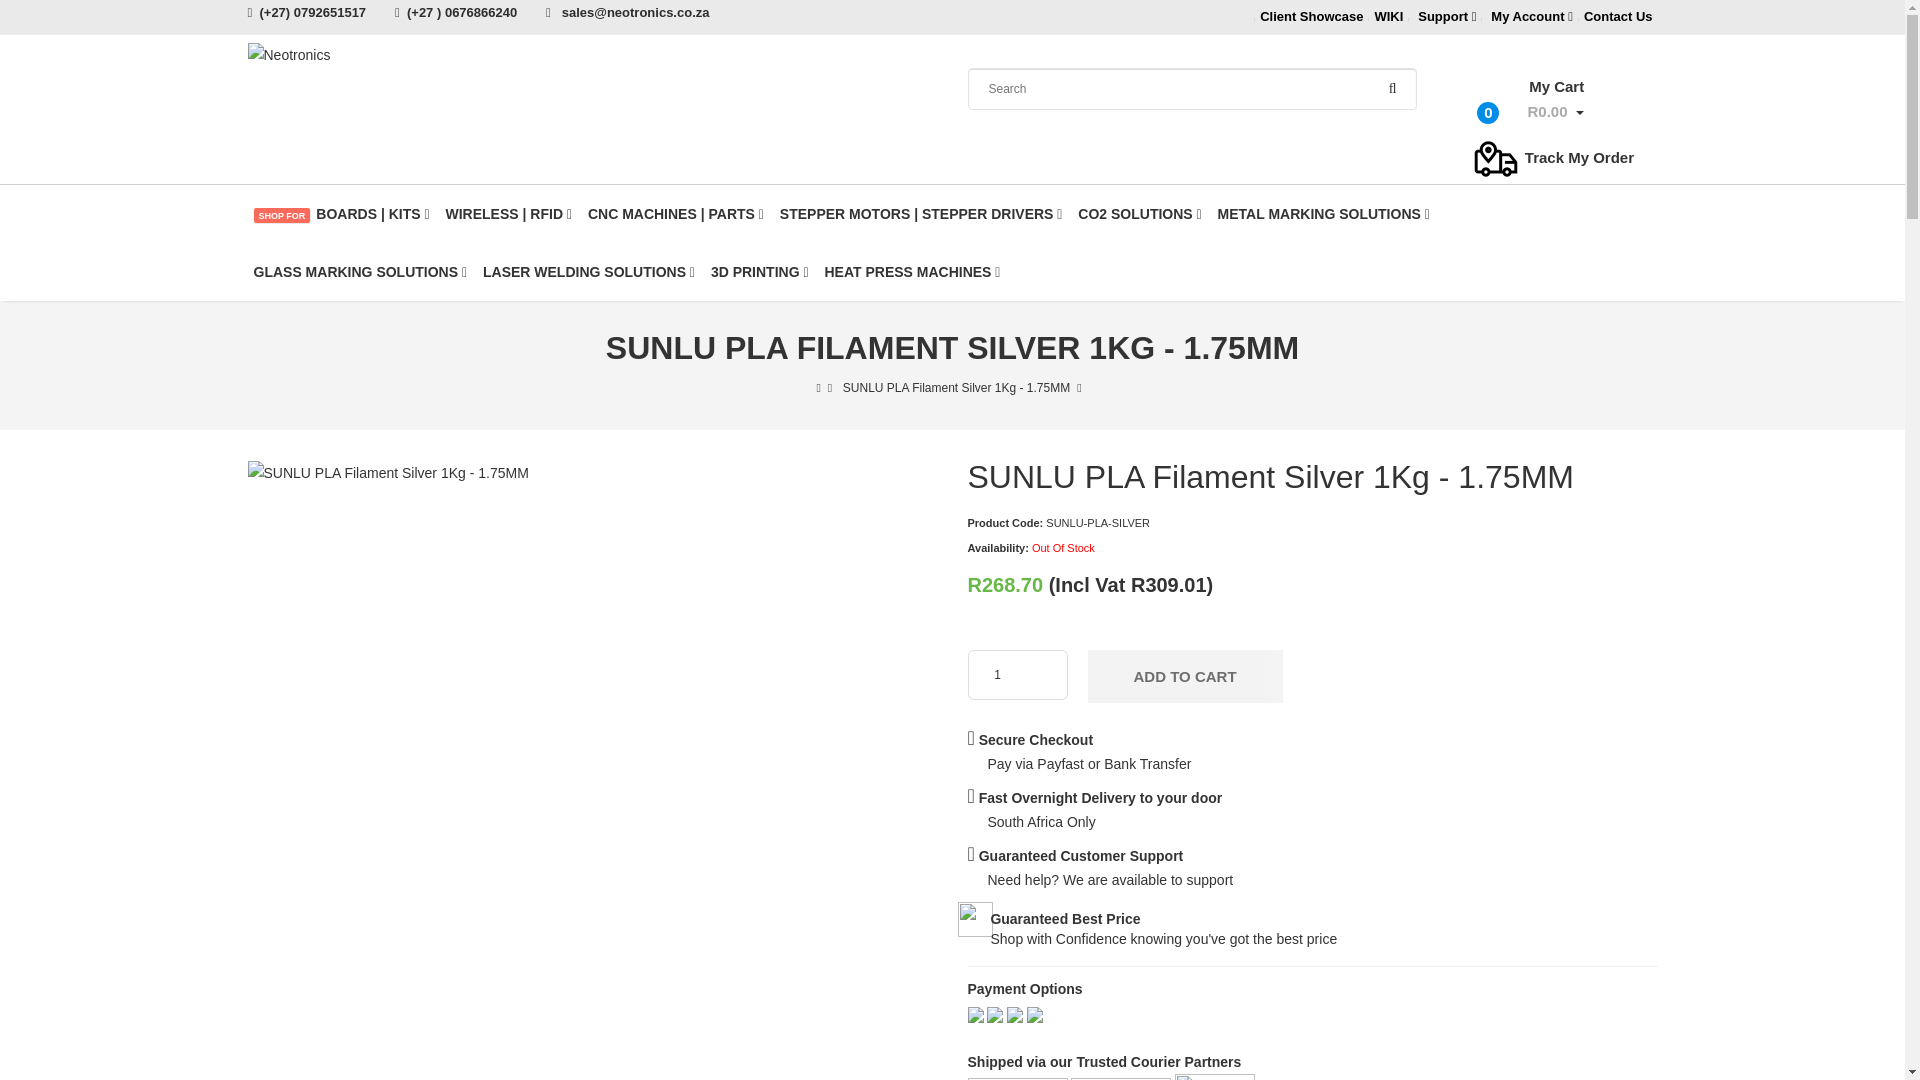 This screenshot has height=1080, width=1920. What do you see at coordinates (1017, 674) in the screenshot?
I see `1` at bounding box center [1017, 674].